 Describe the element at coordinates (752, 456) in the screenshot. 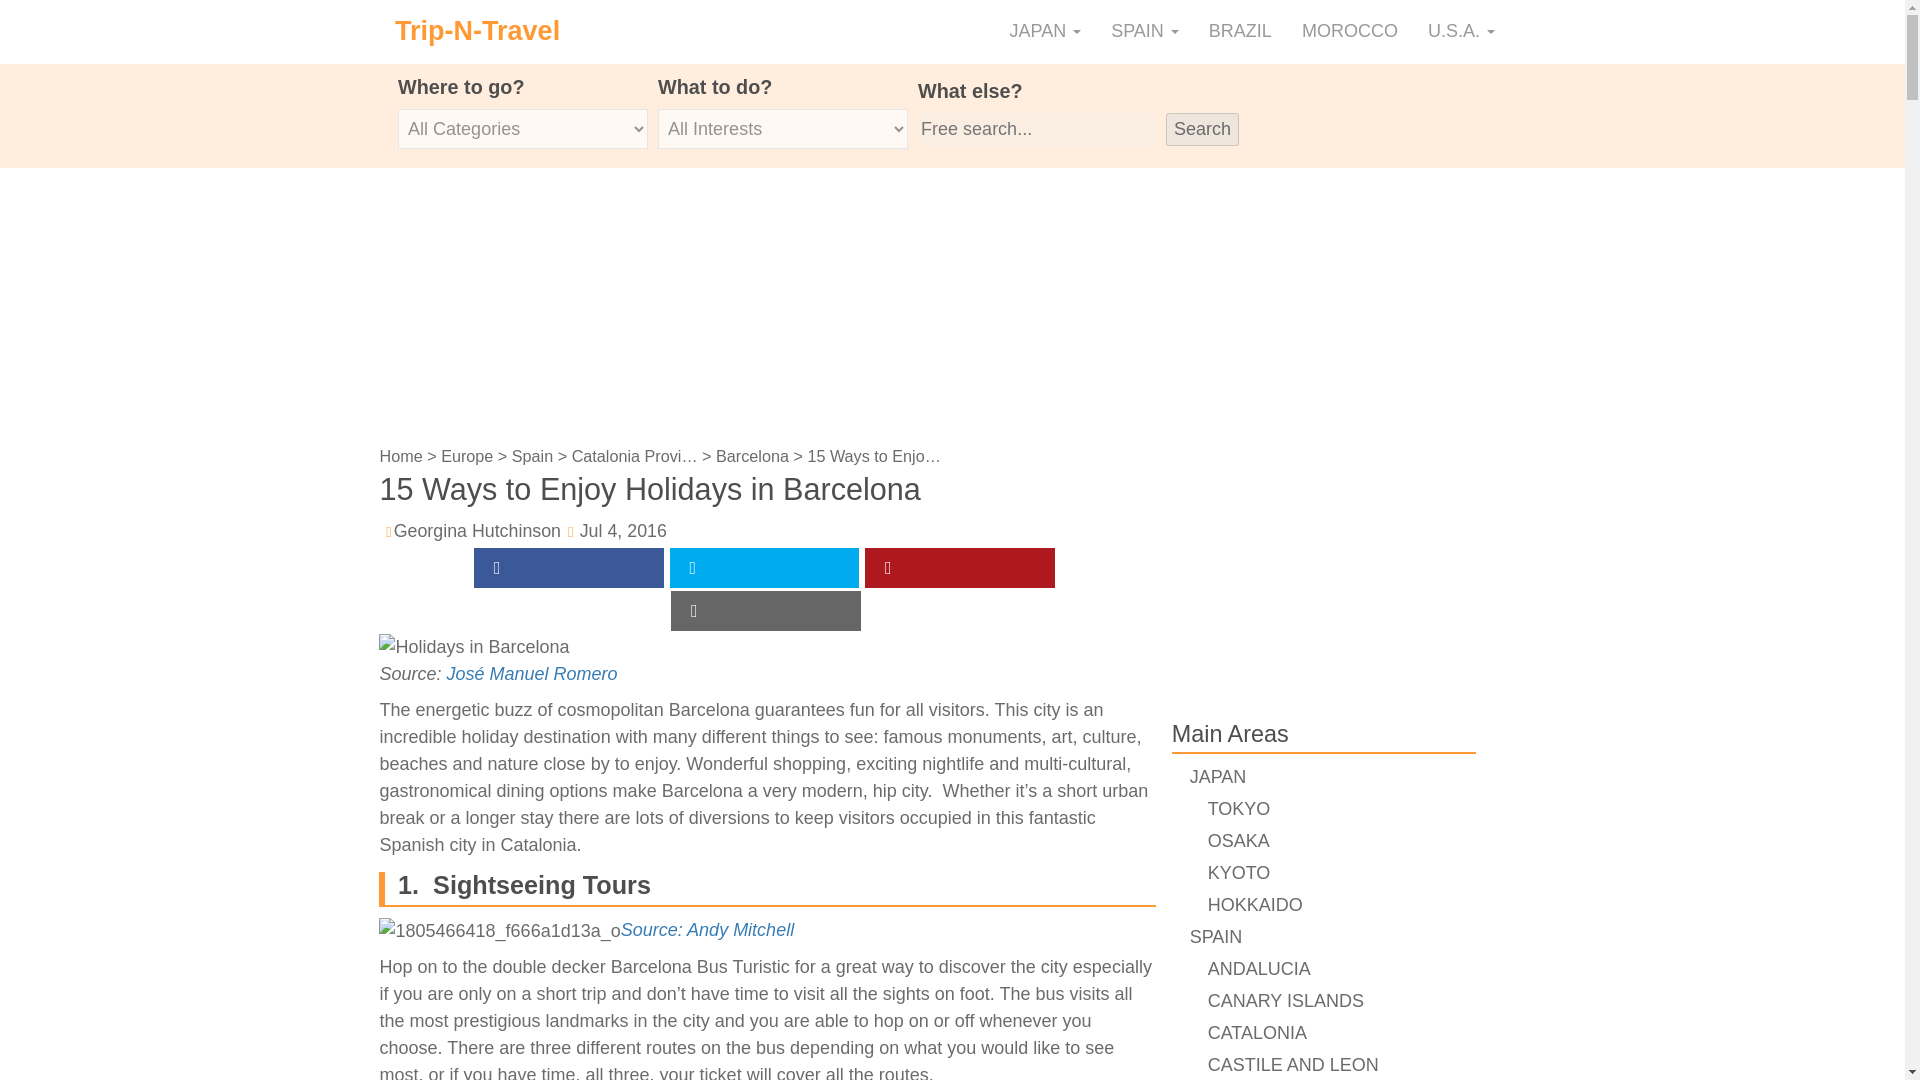

I see `Barcelona` at that location.